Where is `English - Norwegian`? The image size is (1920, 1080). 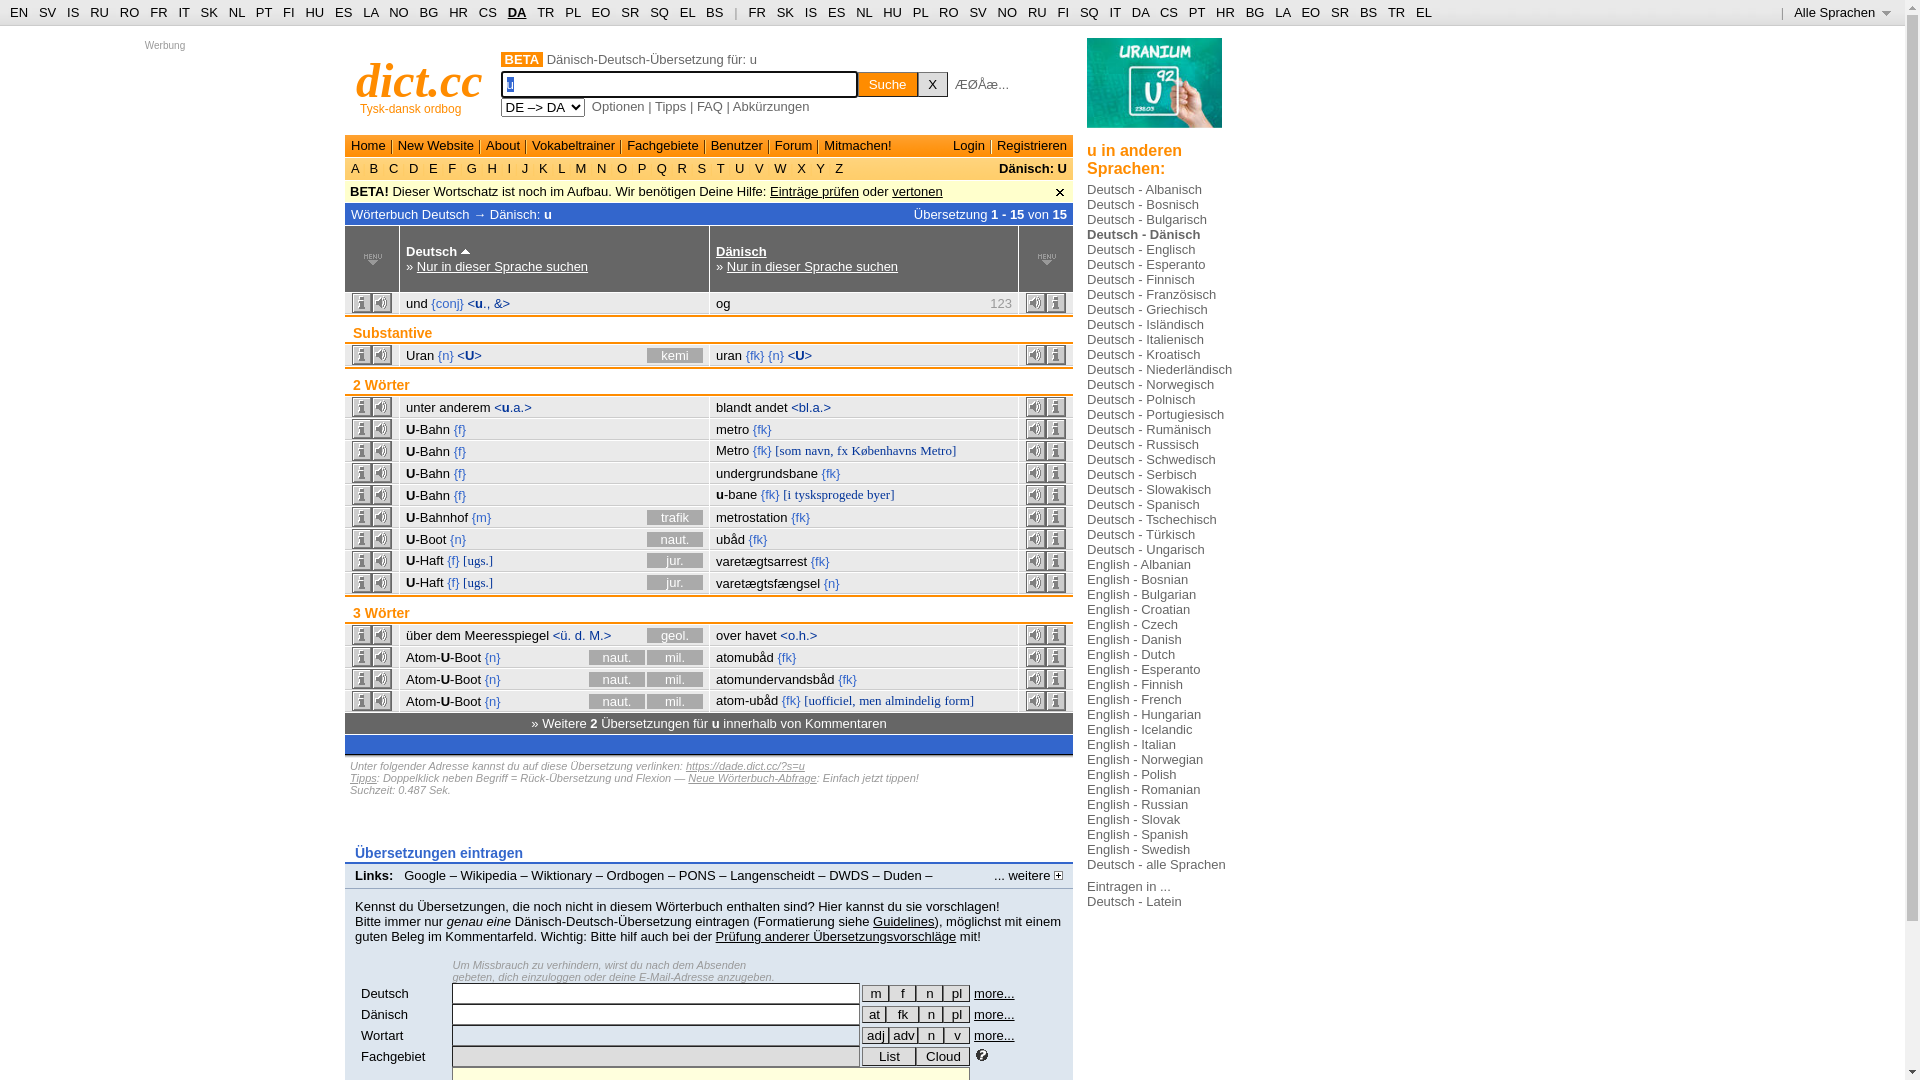
English - Norwegian is located at coordinates (1145, 760).